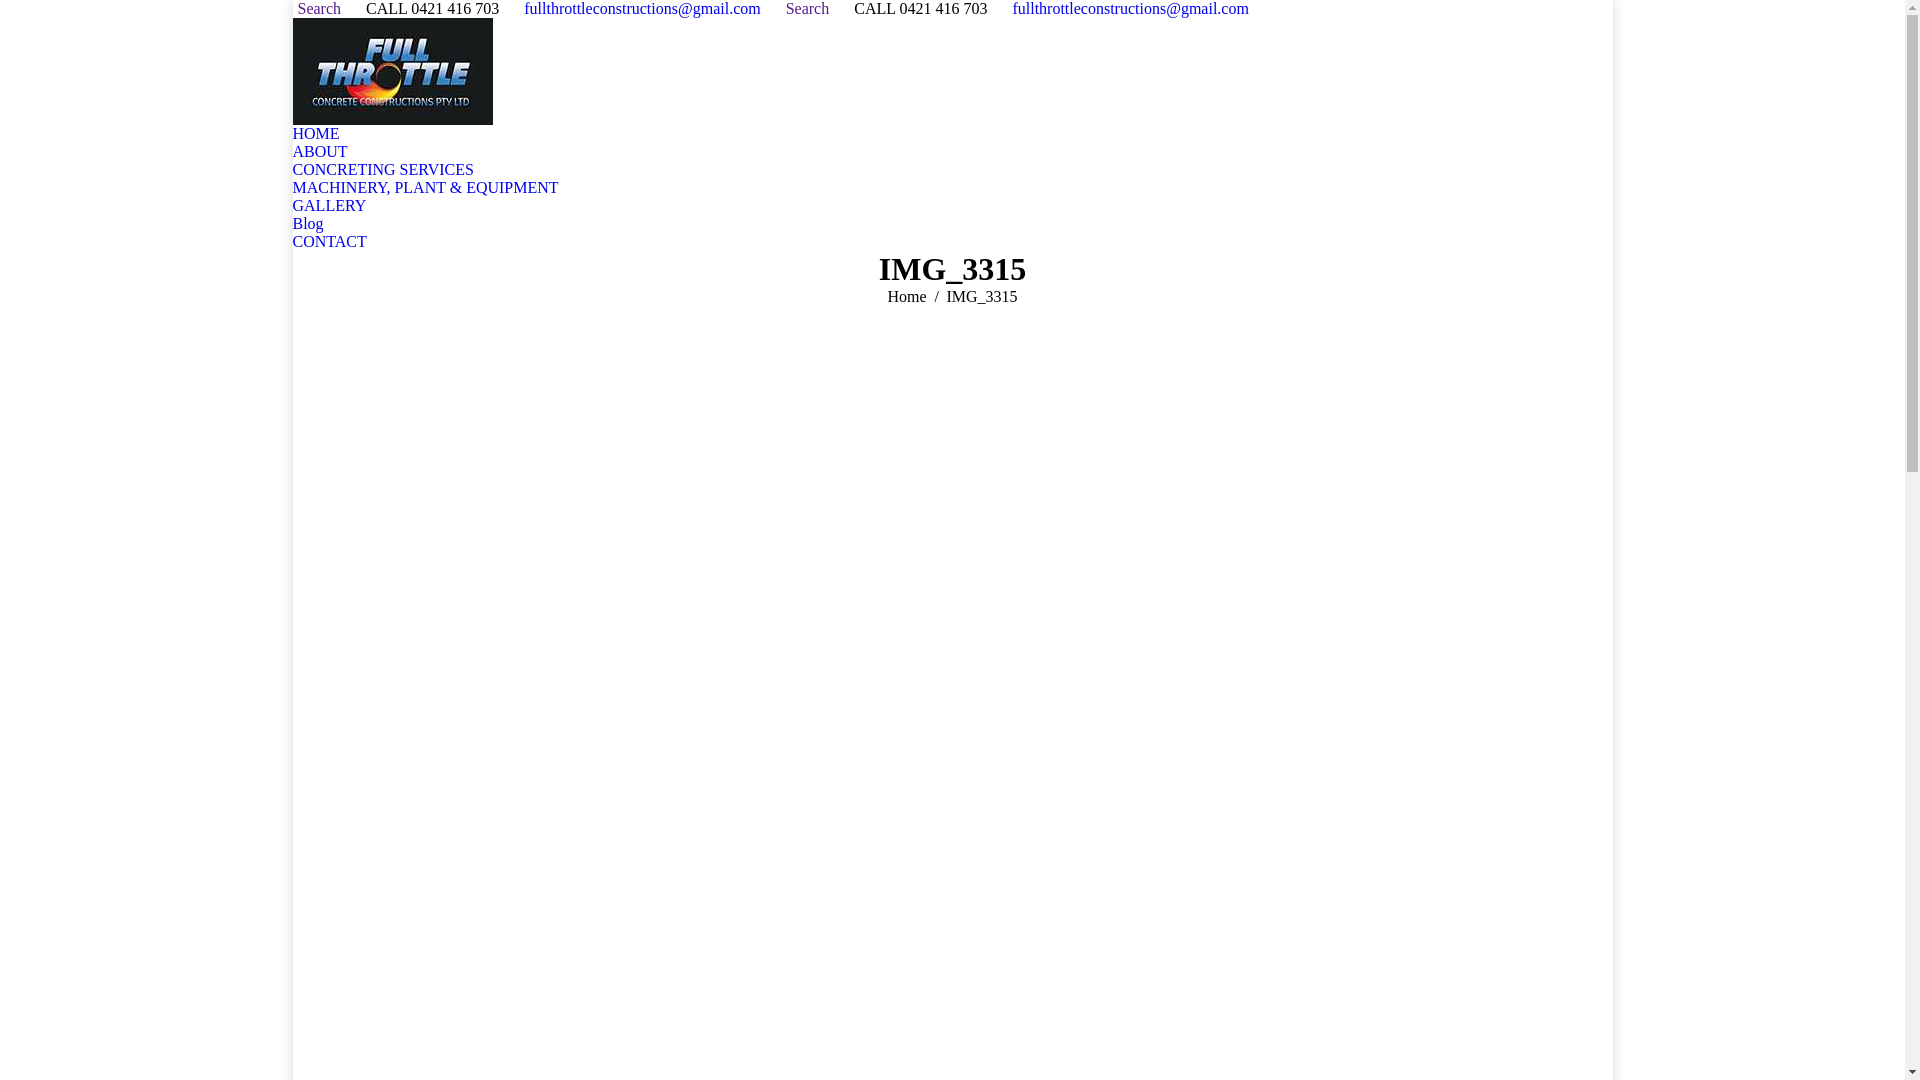 This screenshot has height=1080, width=1920. Describe the element at coordinates (906, 296) in the screenshot. I see `Home` at that location.